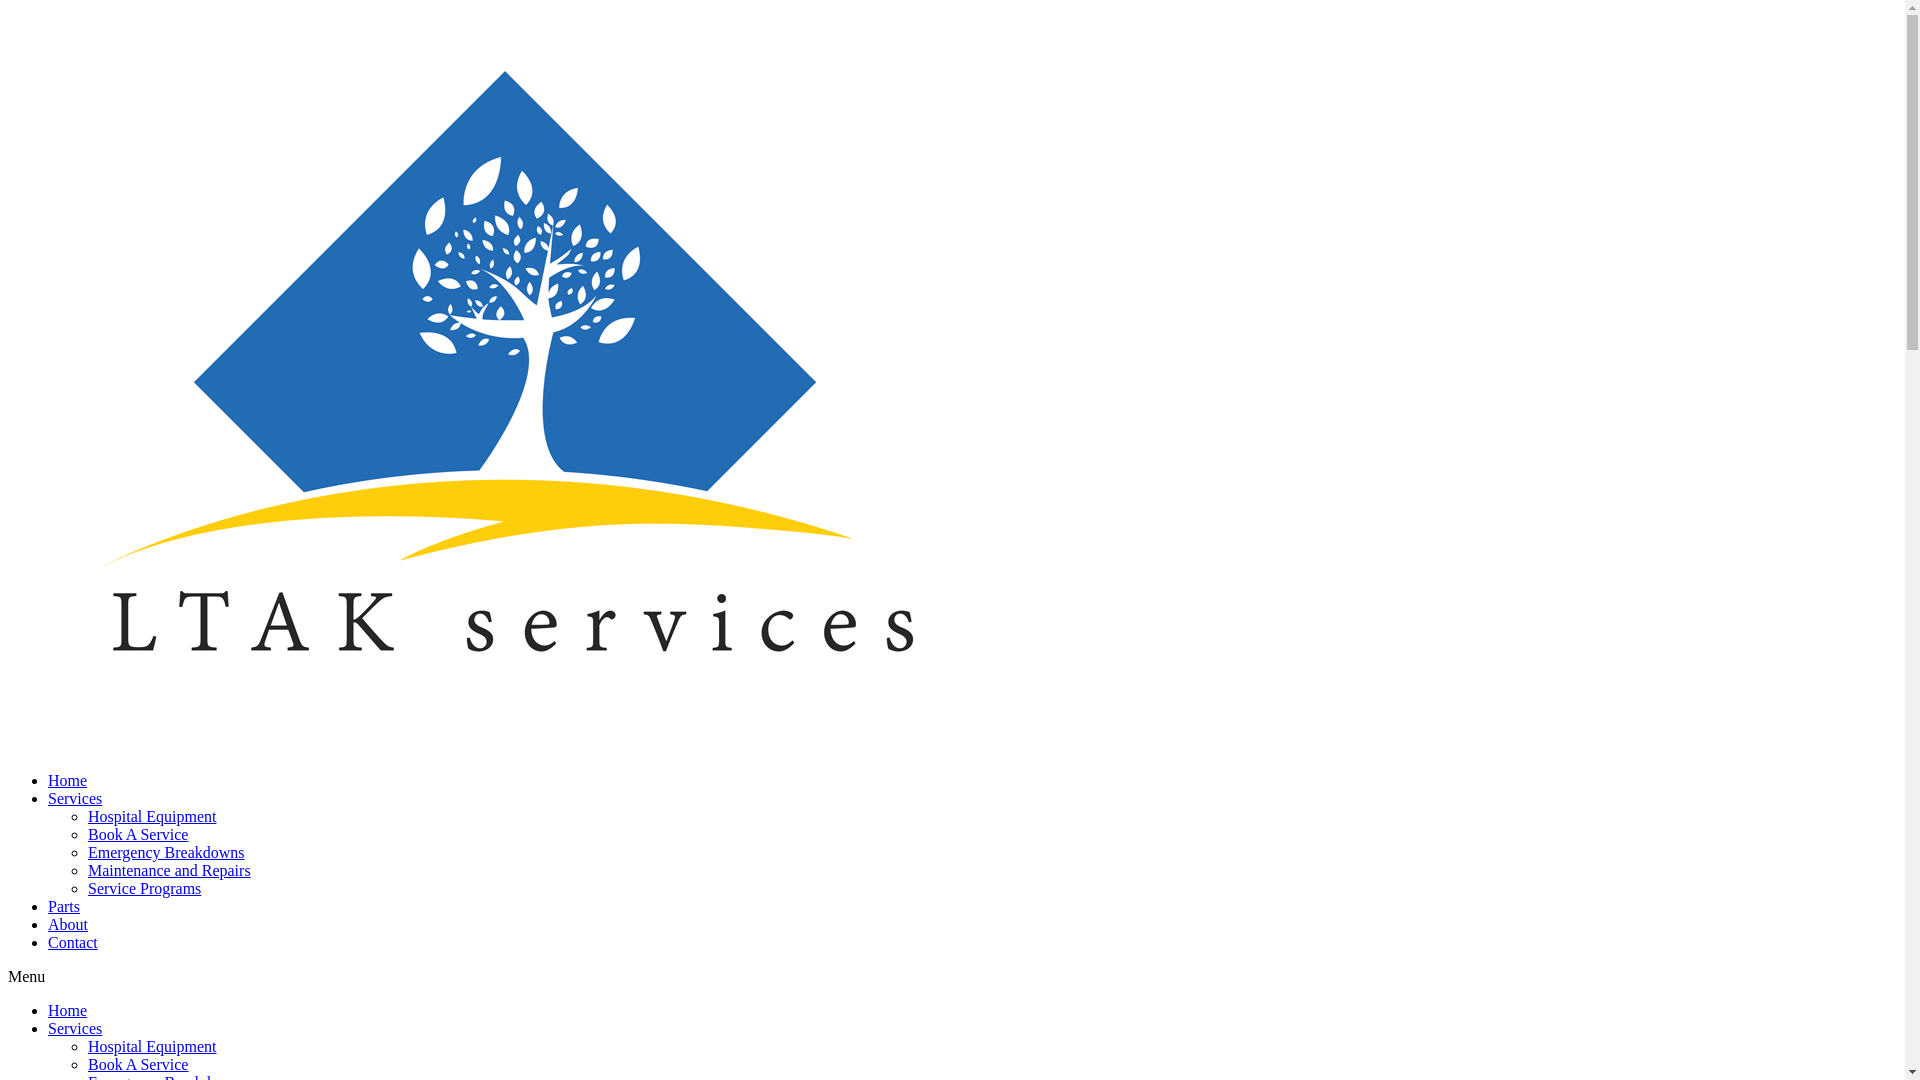 Image resolution: width=1920 pixels, height=1080 pixels. What do you see at coordinates (64, 906) in the screenshot?
I see `Parts` at bounding box center [64, 906].